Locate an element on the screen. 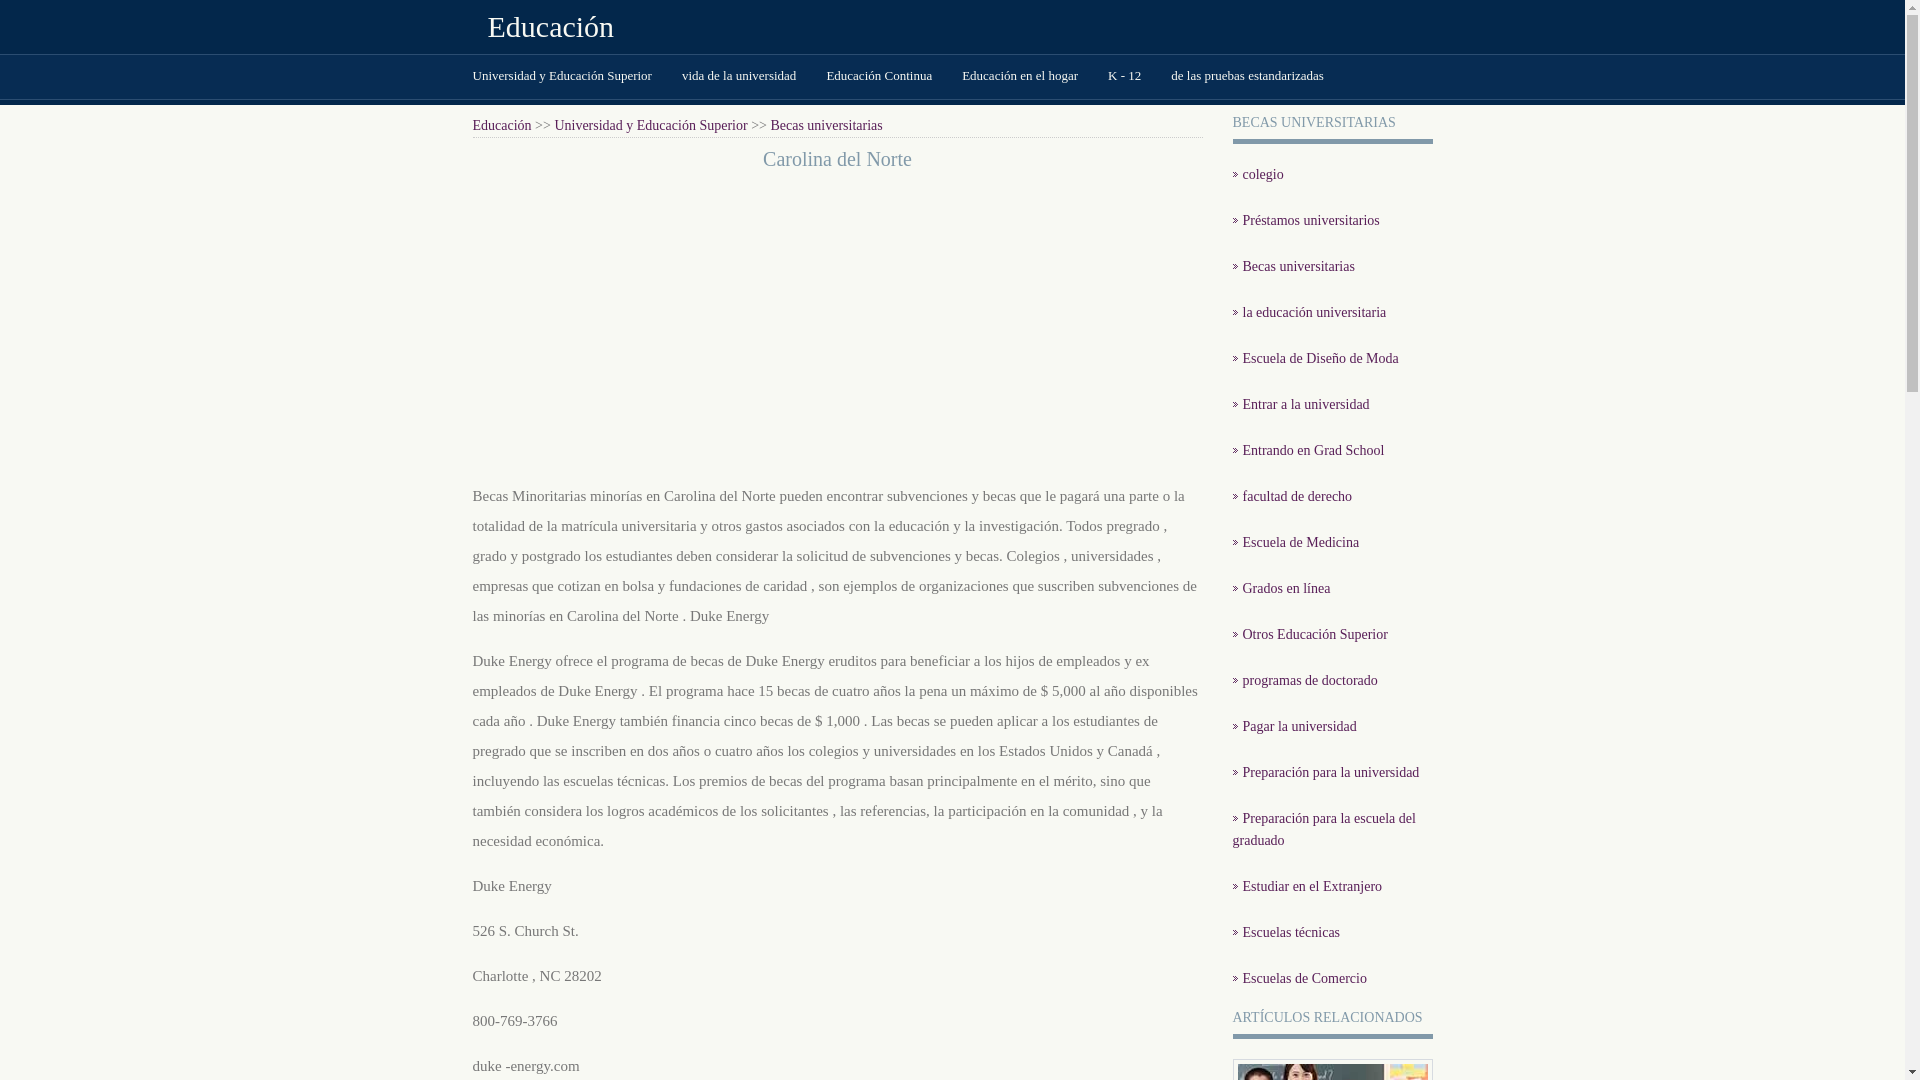  Pagar la universidad is located at coordinates (1294, 726).